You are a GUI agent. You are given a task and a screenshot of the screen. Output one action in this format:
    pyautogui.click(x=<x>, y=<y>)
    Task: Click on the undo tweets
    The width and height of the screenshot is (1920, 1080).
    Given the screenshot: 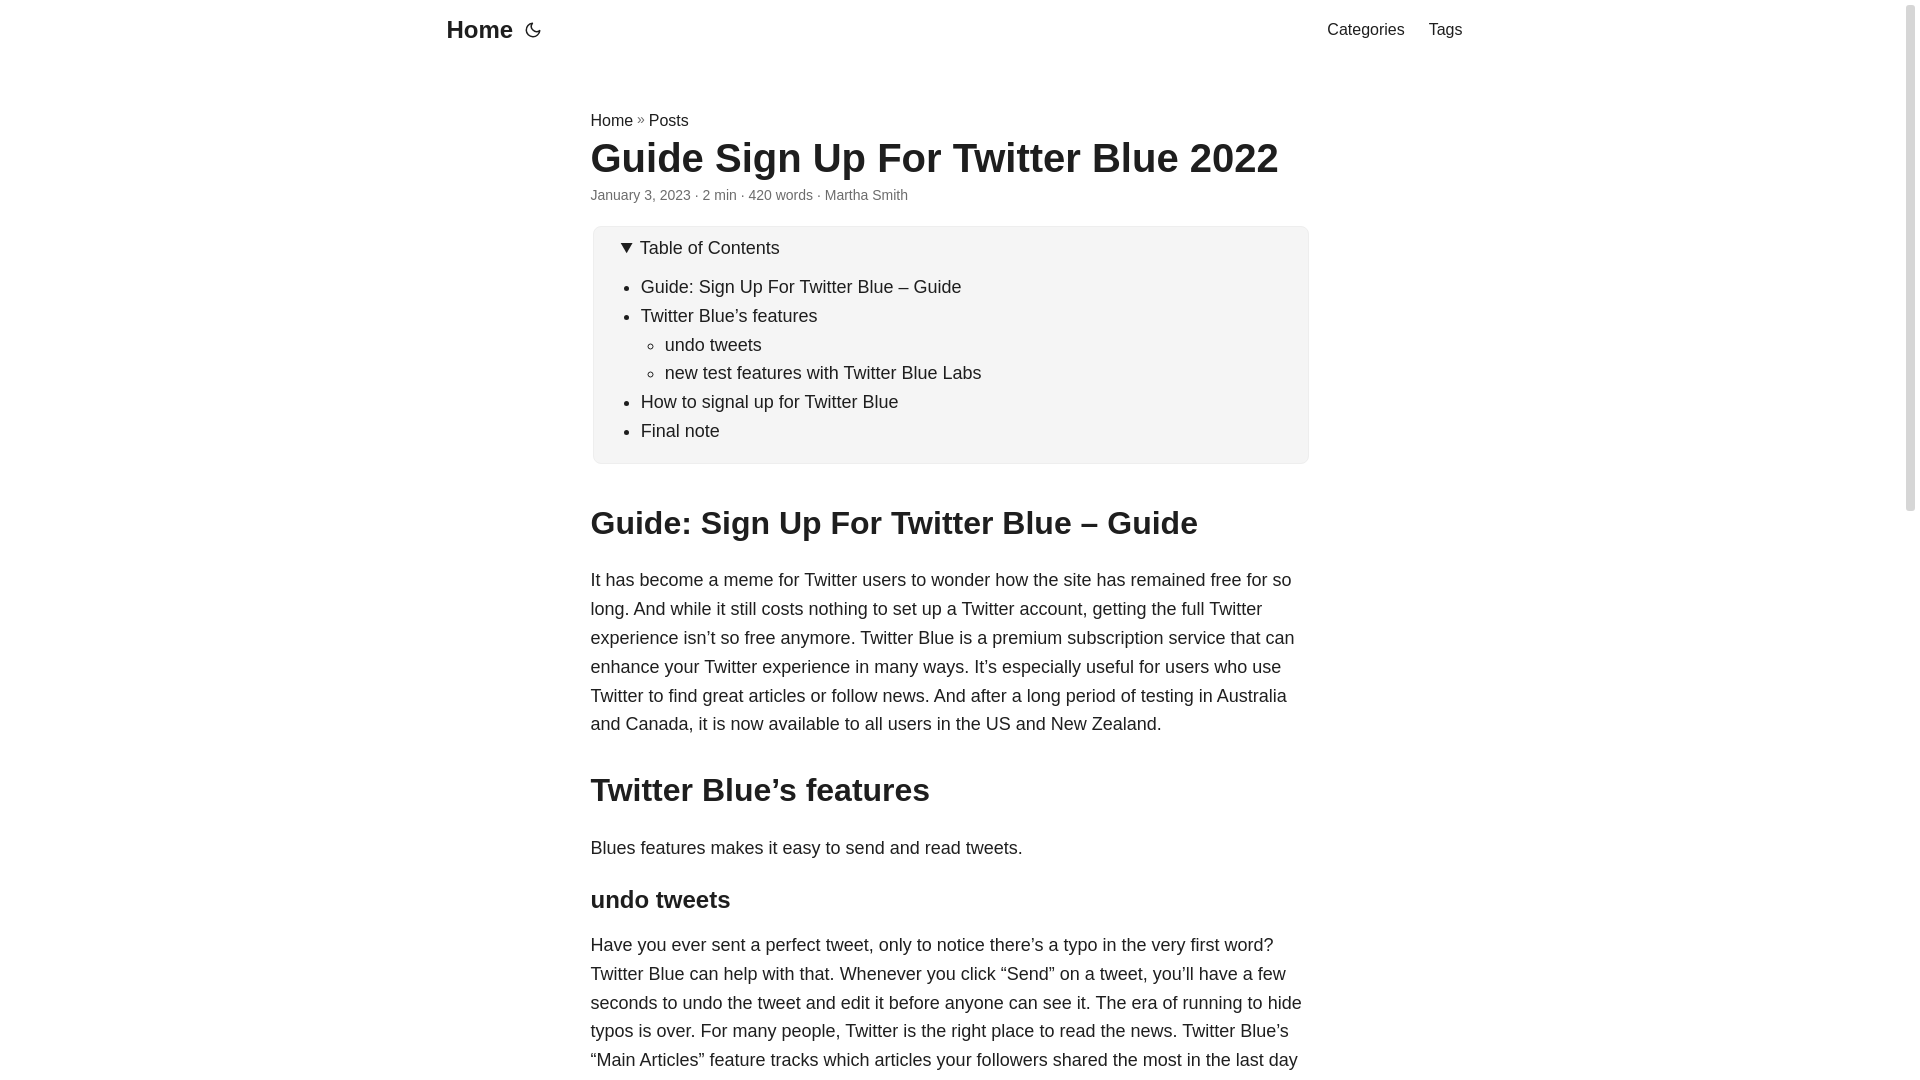 What is the action you would take?
    pyautogui.click(x=713, y=344)
    